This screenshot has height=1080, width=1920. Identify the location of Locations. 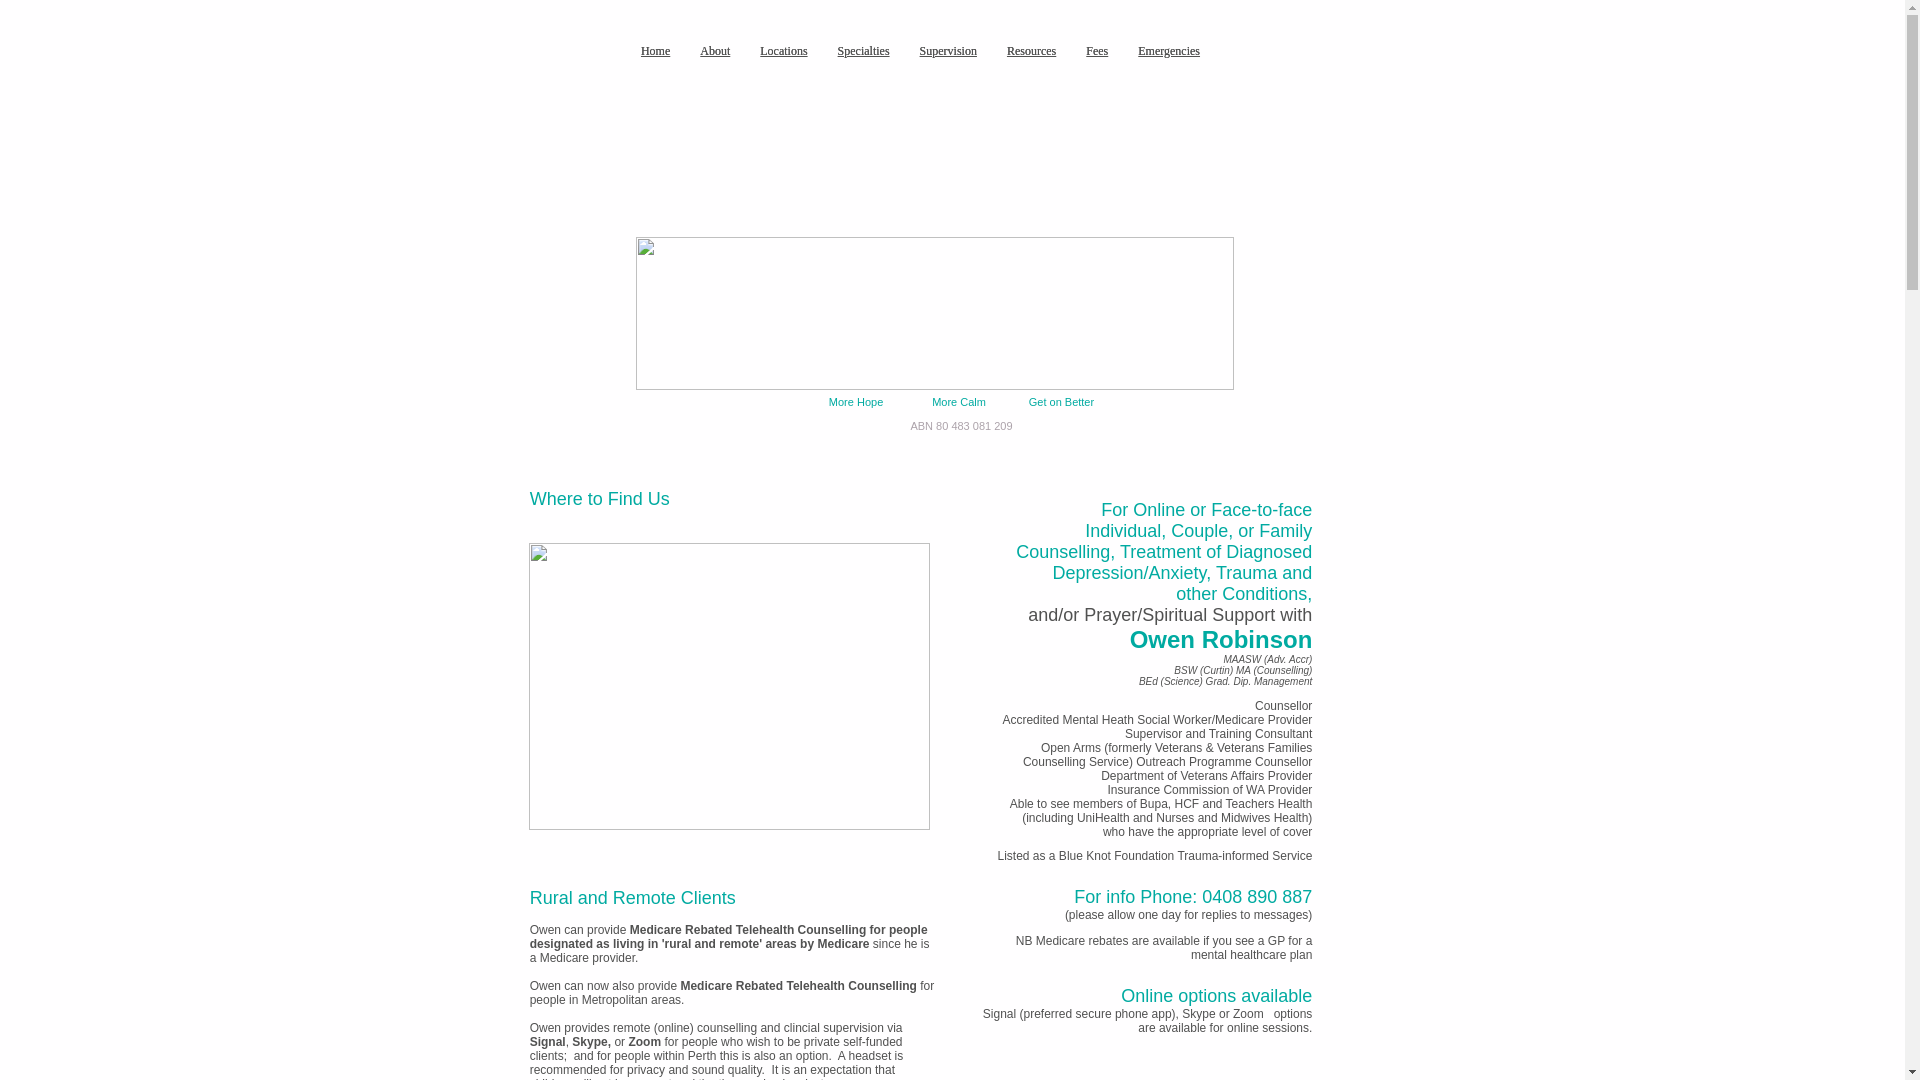
(784, 51).